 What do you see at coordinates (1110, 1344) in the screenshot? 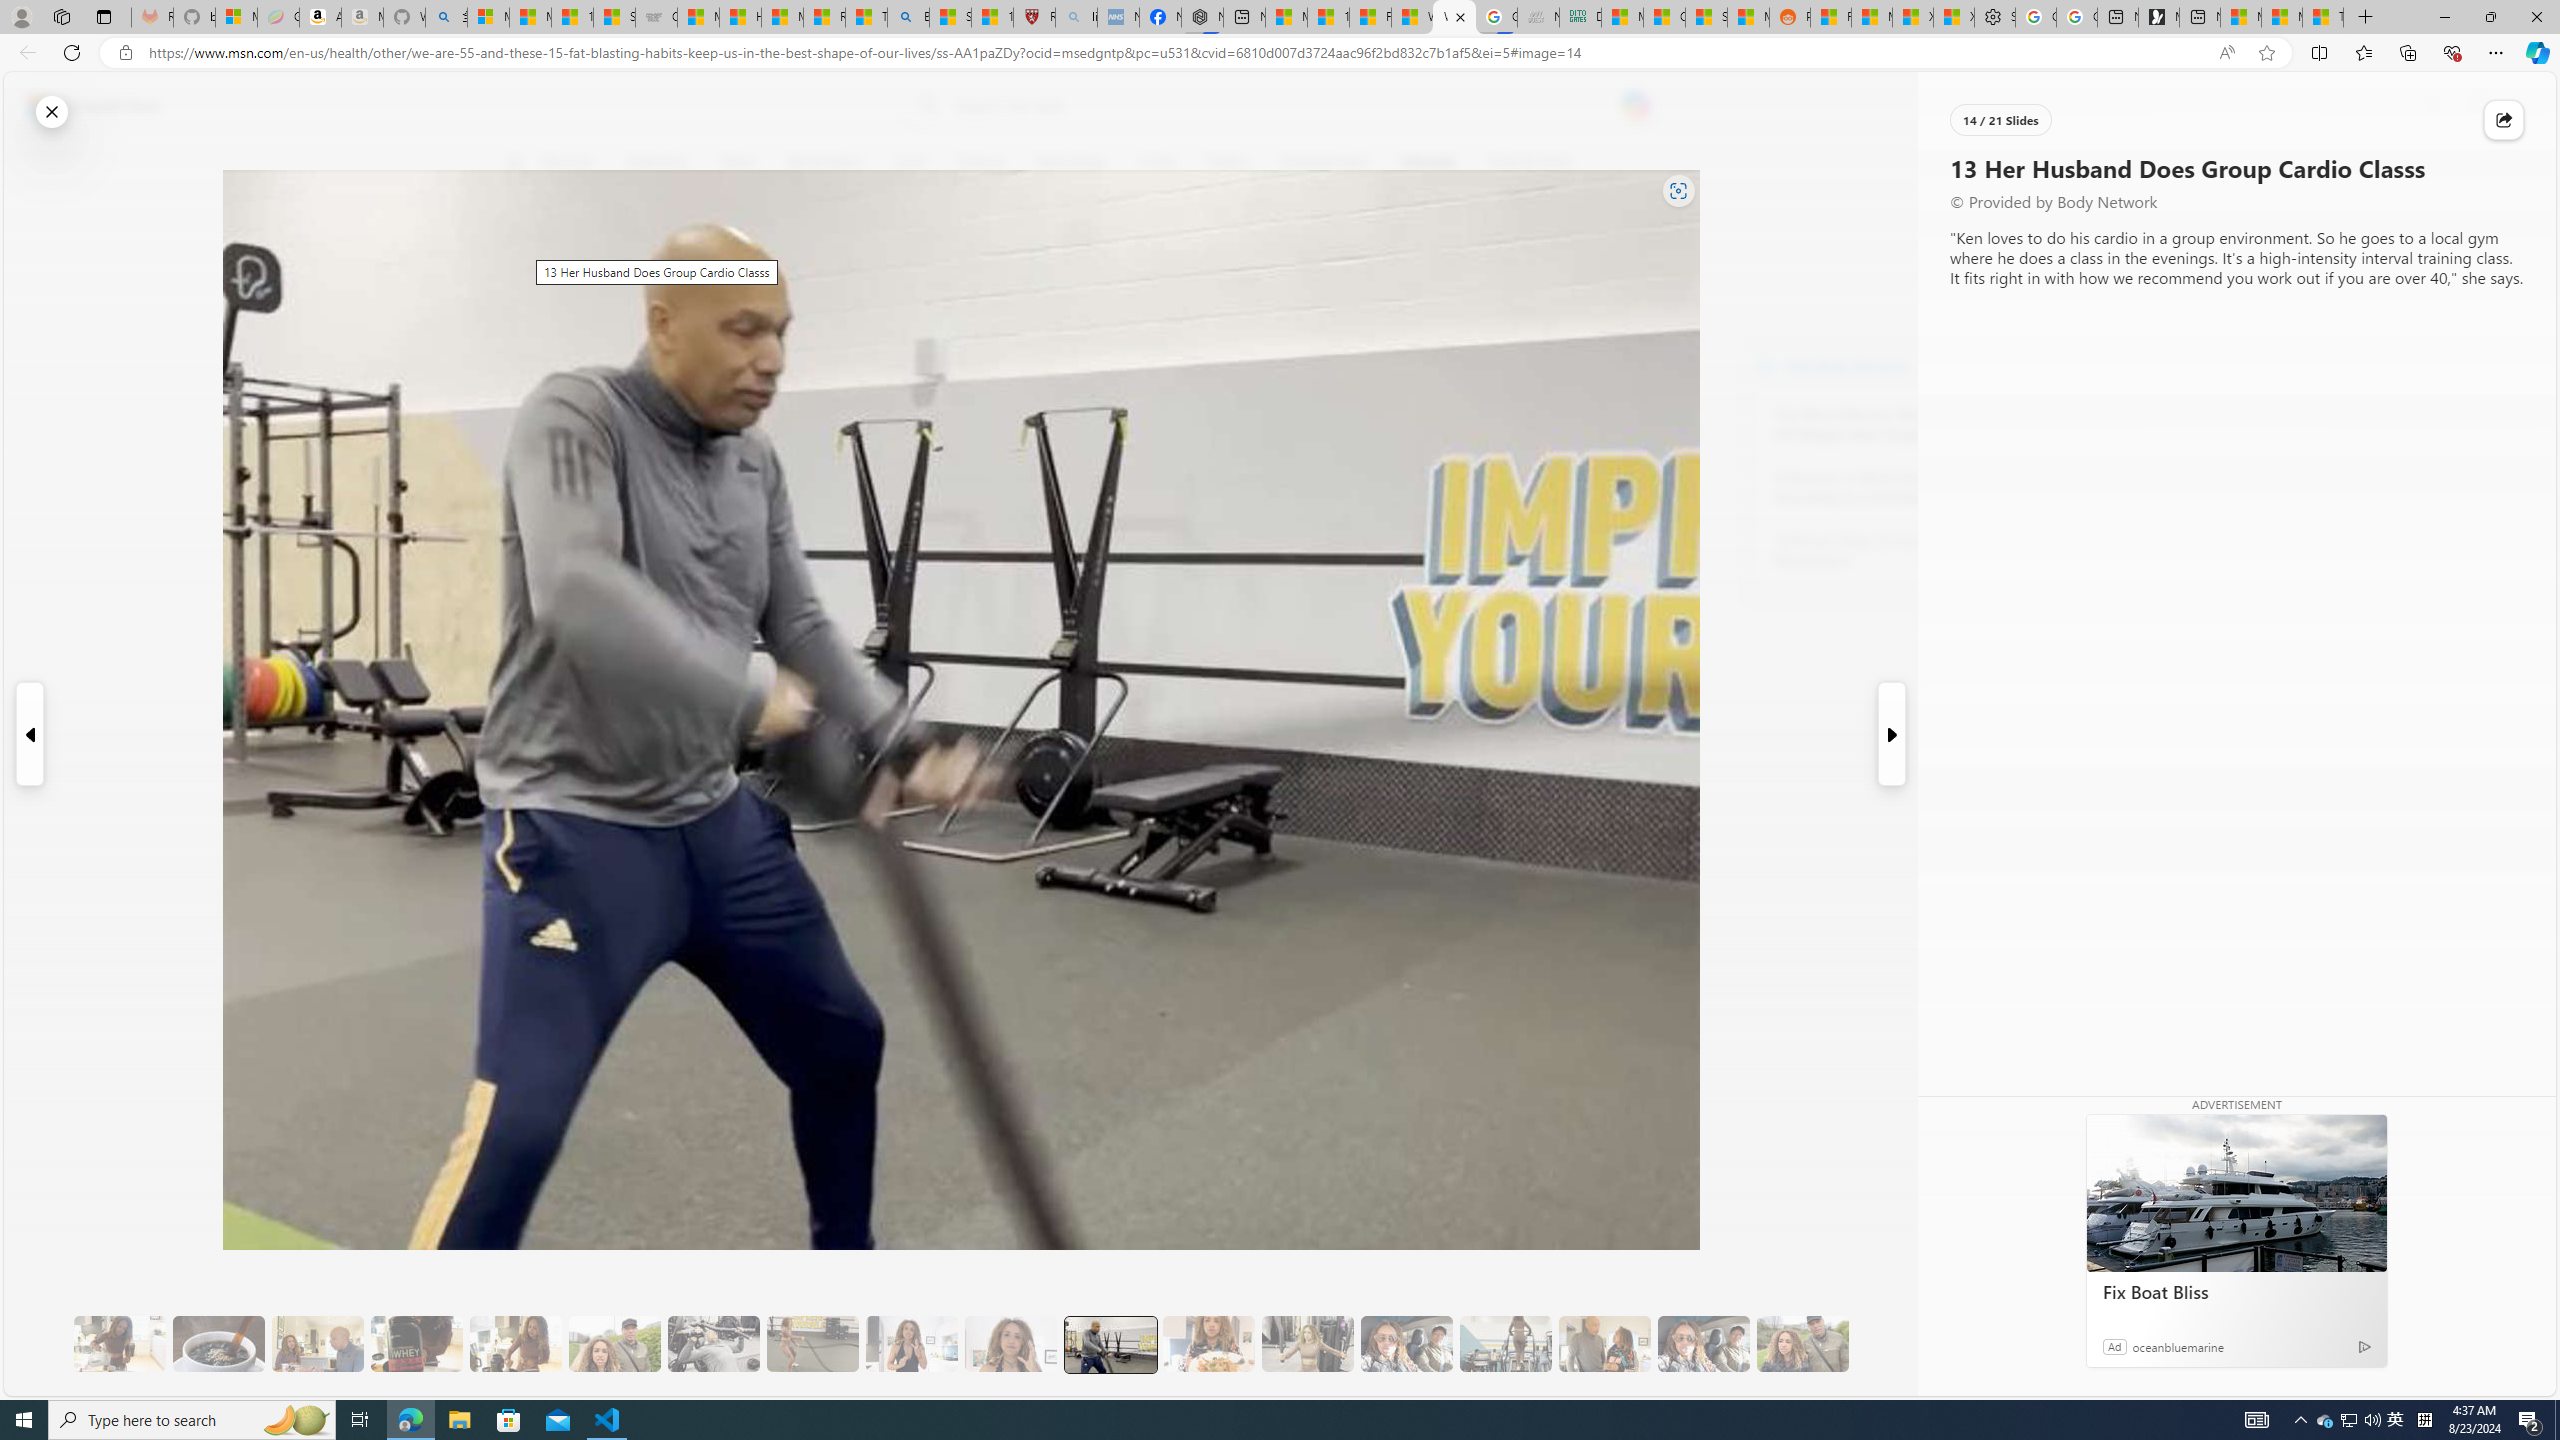
I see `13 Her Husband Does Group Cardio Classs` at bounding box center [1110, 1344].